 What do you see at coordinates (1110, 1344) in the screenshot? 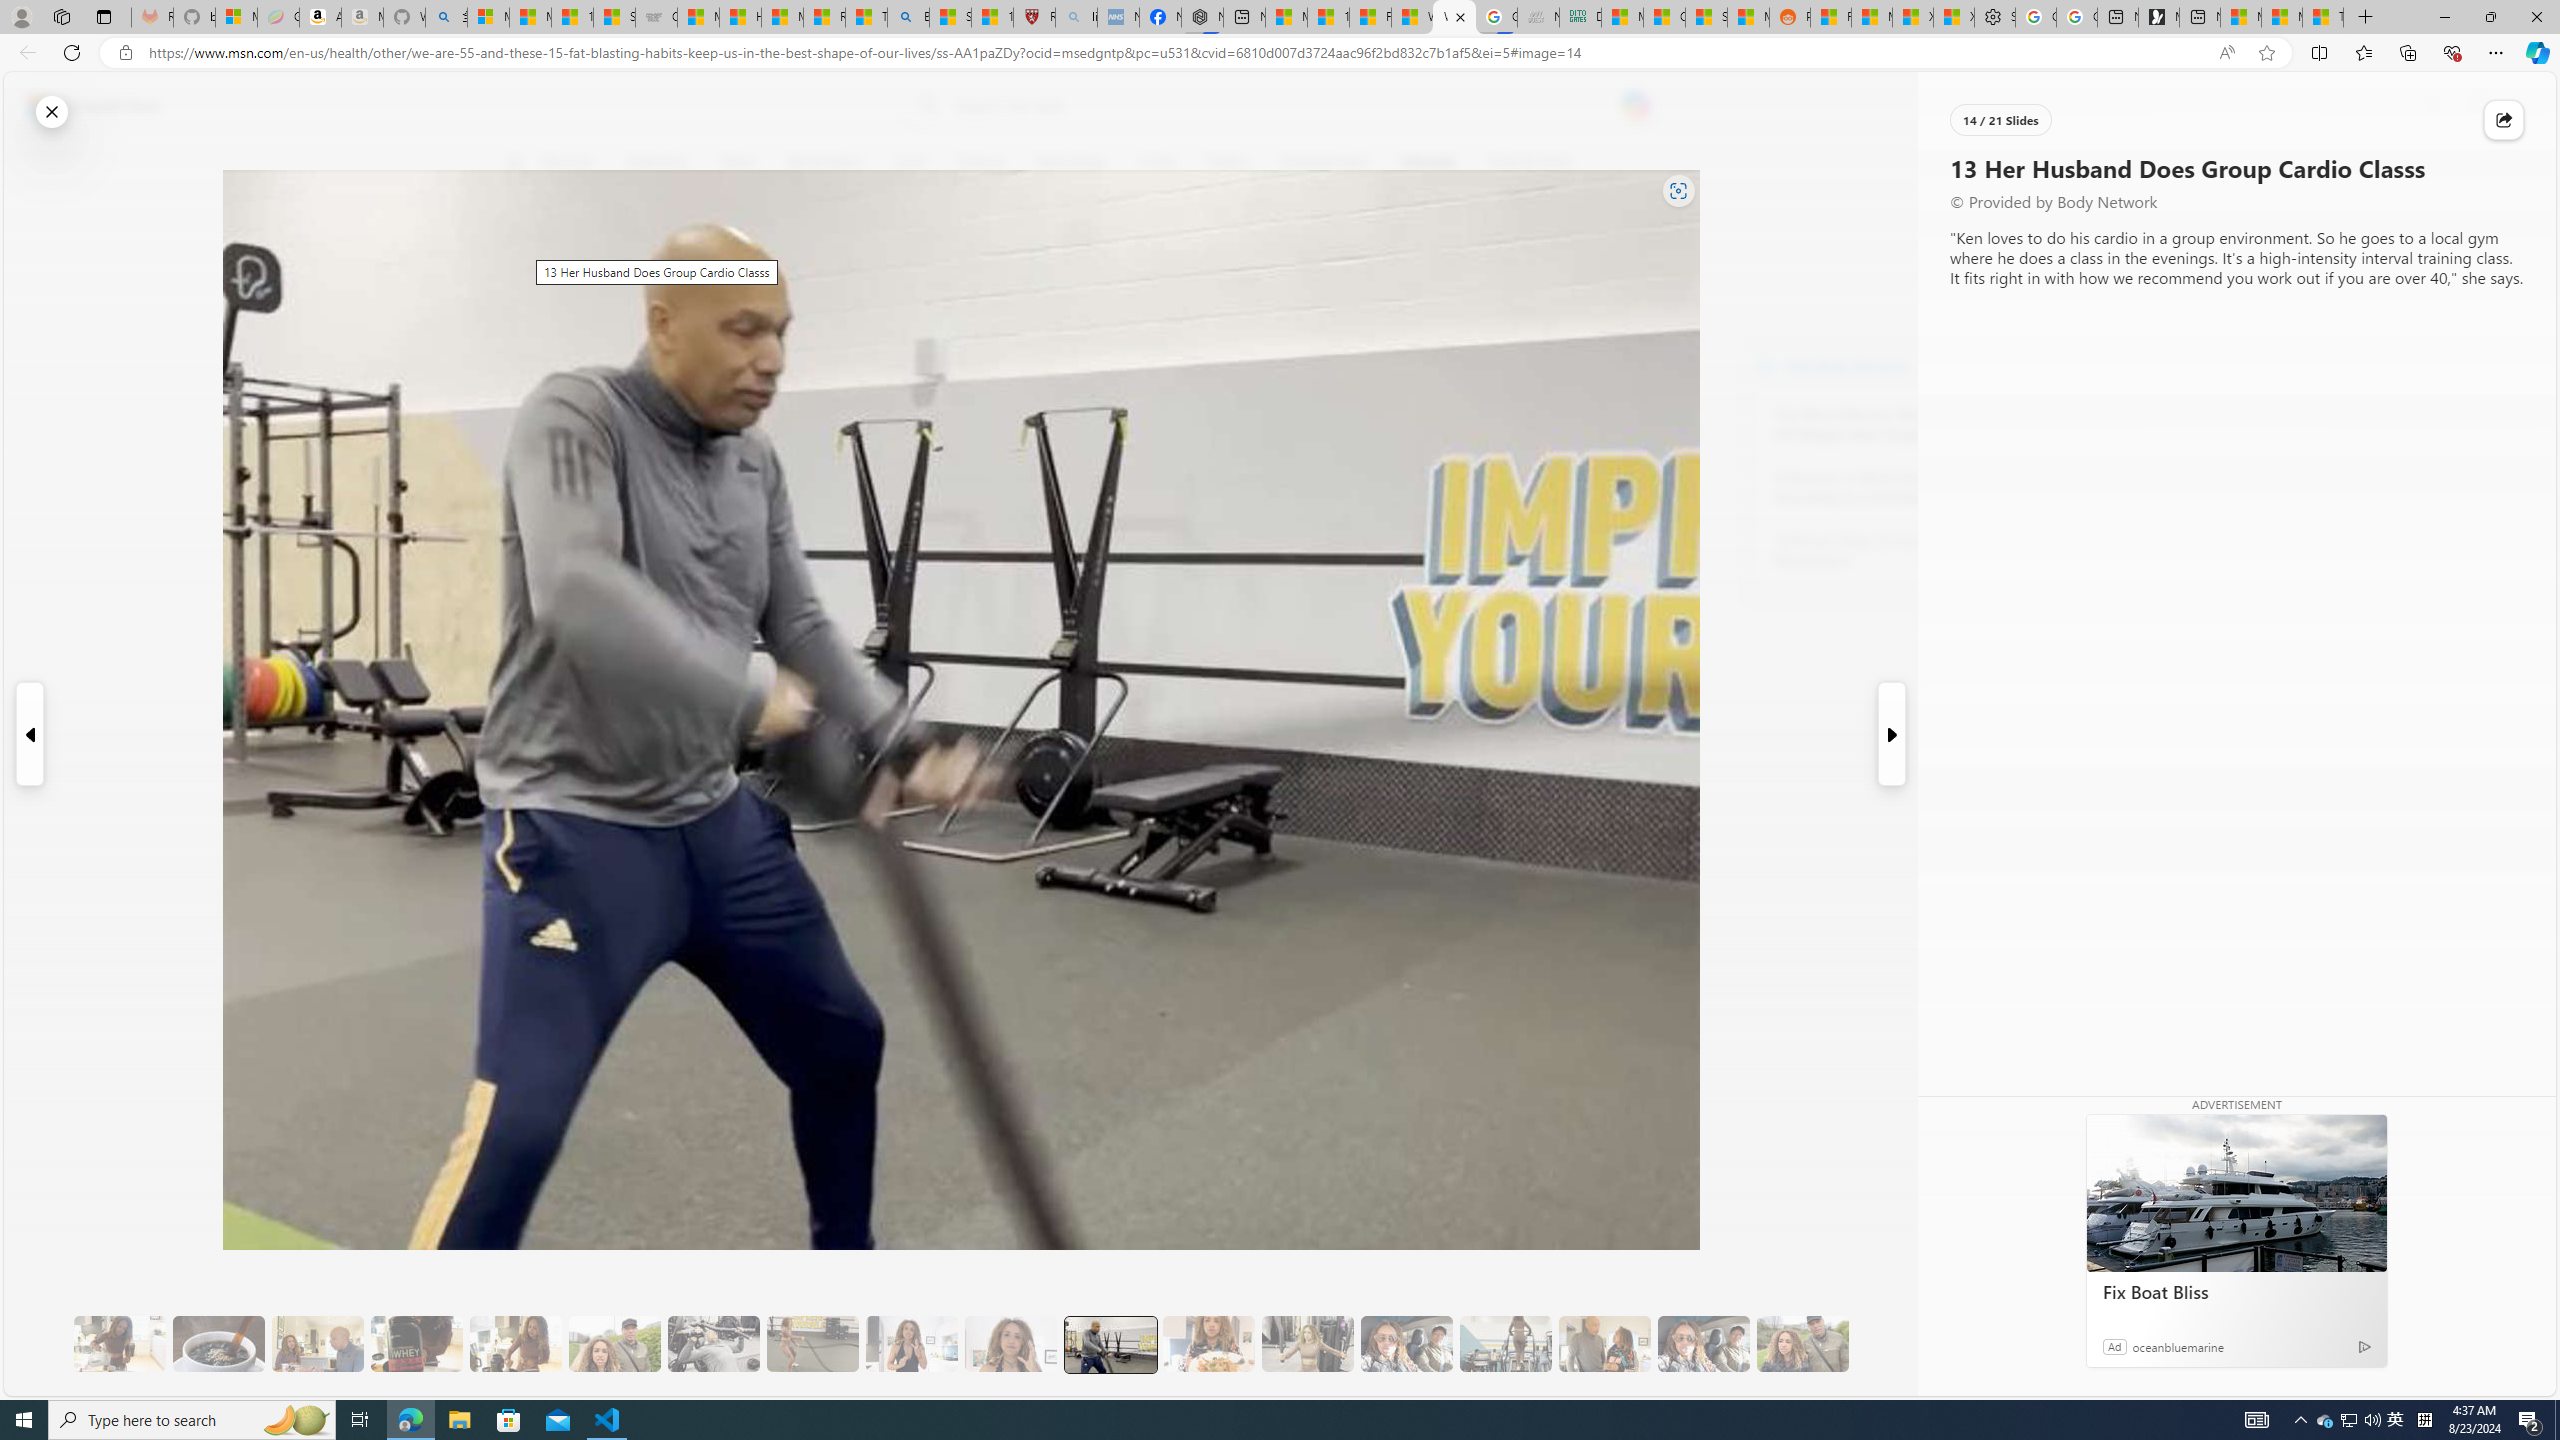
I see `13 Her Husband Does Group Cardio Classs` at bounding box center [1110, 1344].